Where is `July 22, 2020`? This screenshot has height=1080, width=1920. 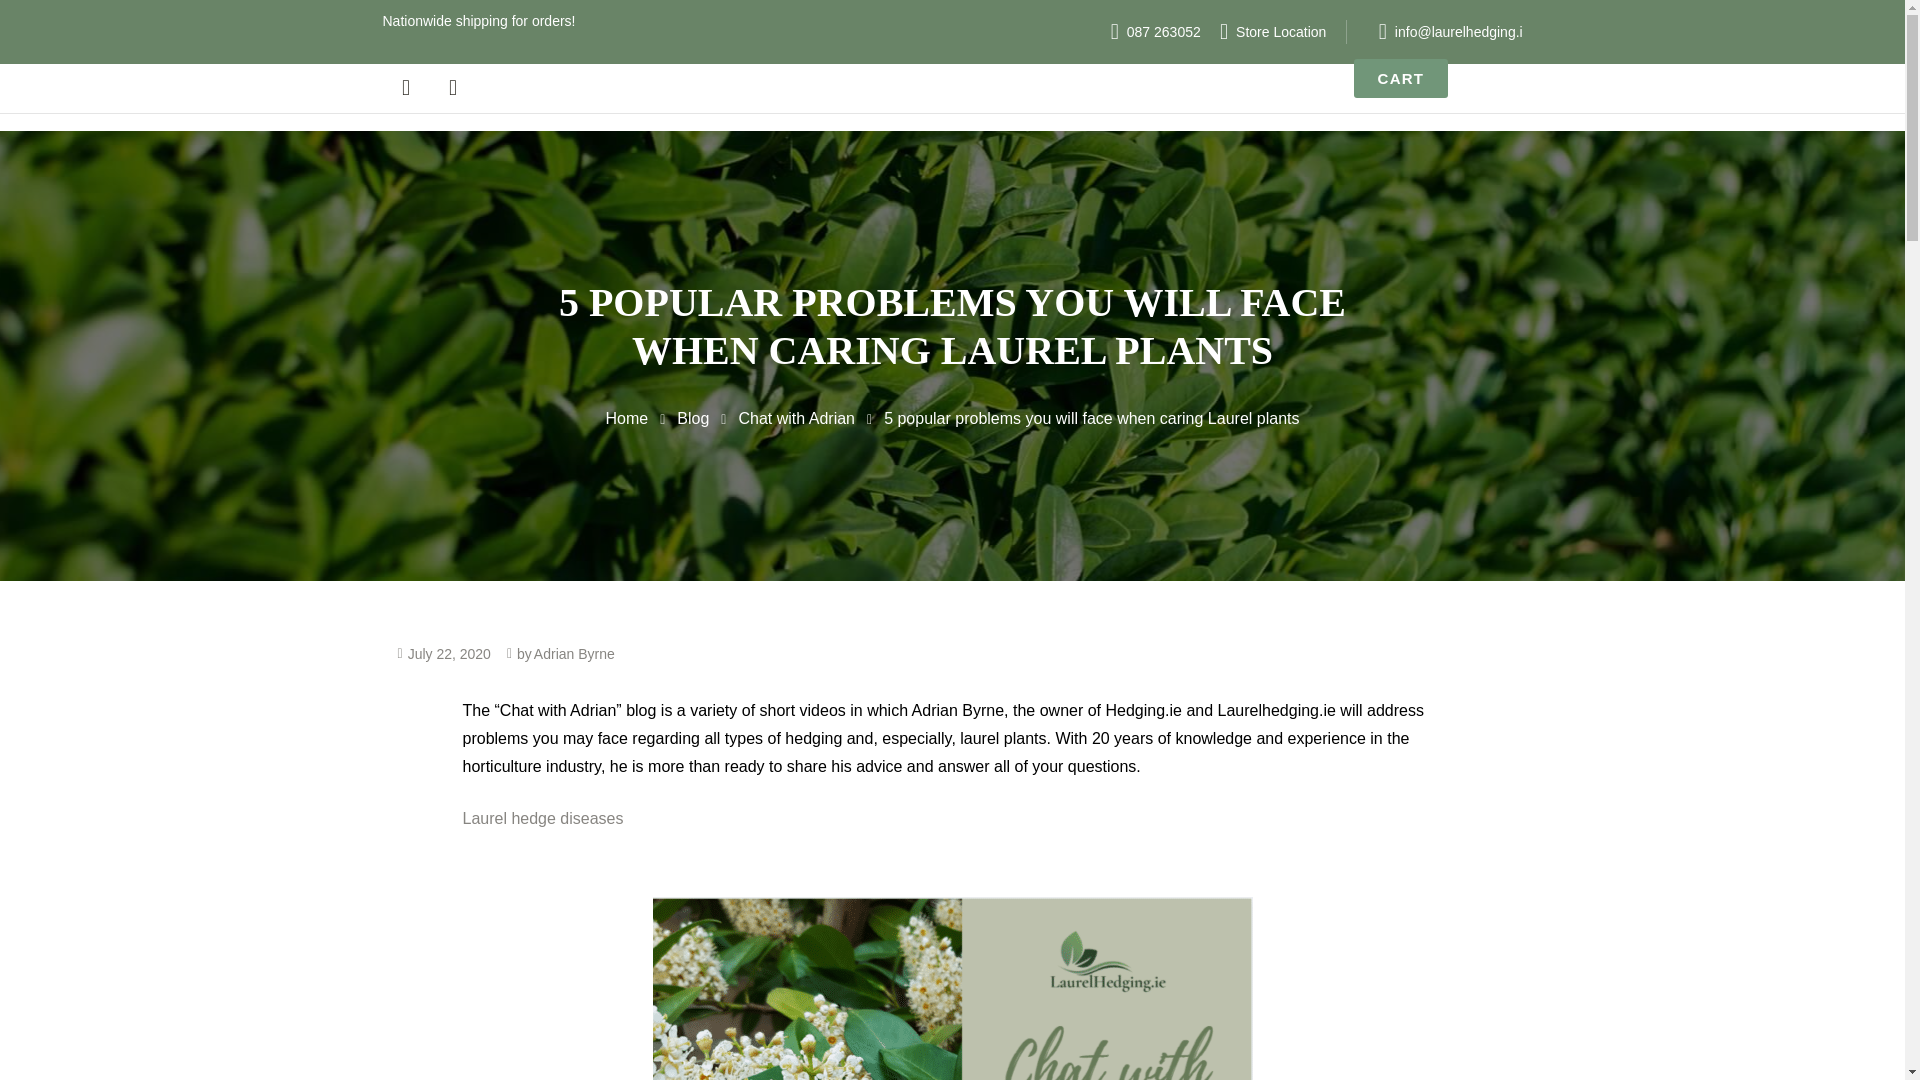 July 22, 2020 is located at coordinates (449, 654).